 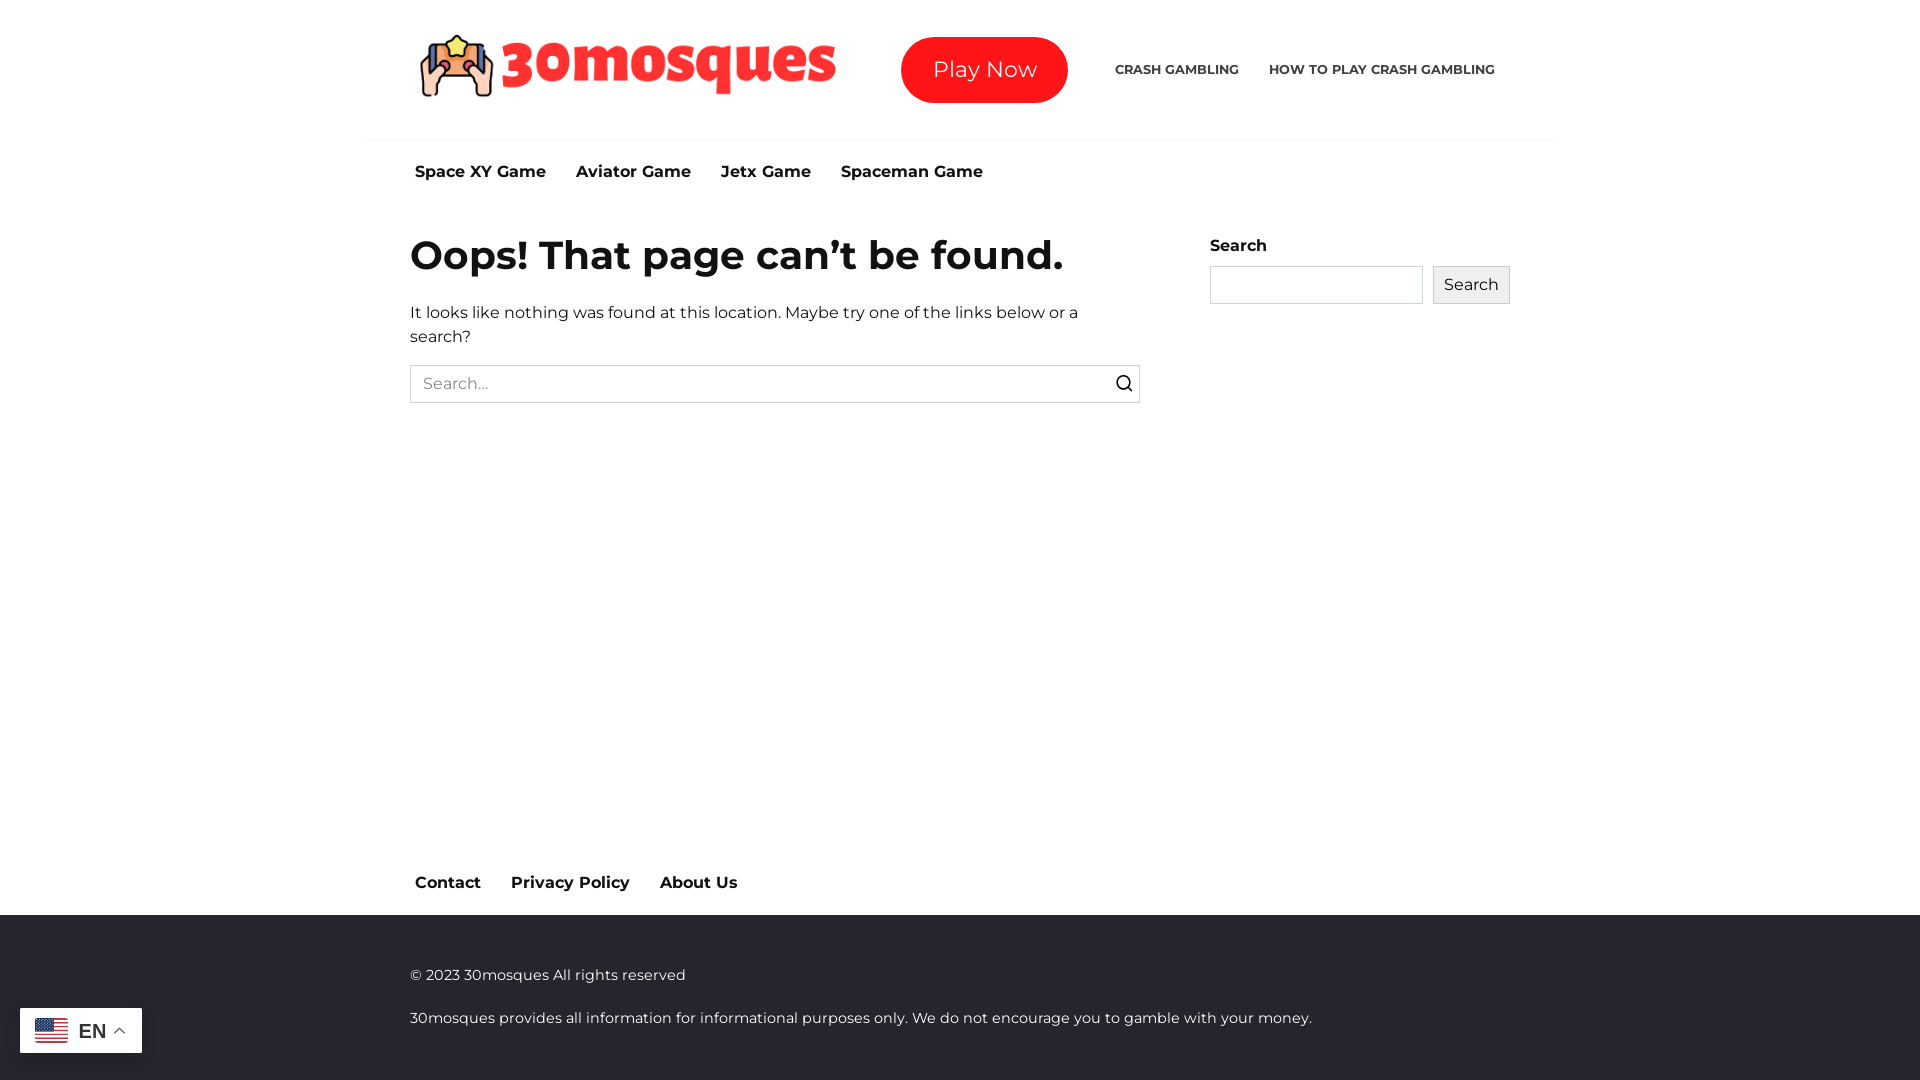 I want to click on Play Now, so click(x=984, y=70).